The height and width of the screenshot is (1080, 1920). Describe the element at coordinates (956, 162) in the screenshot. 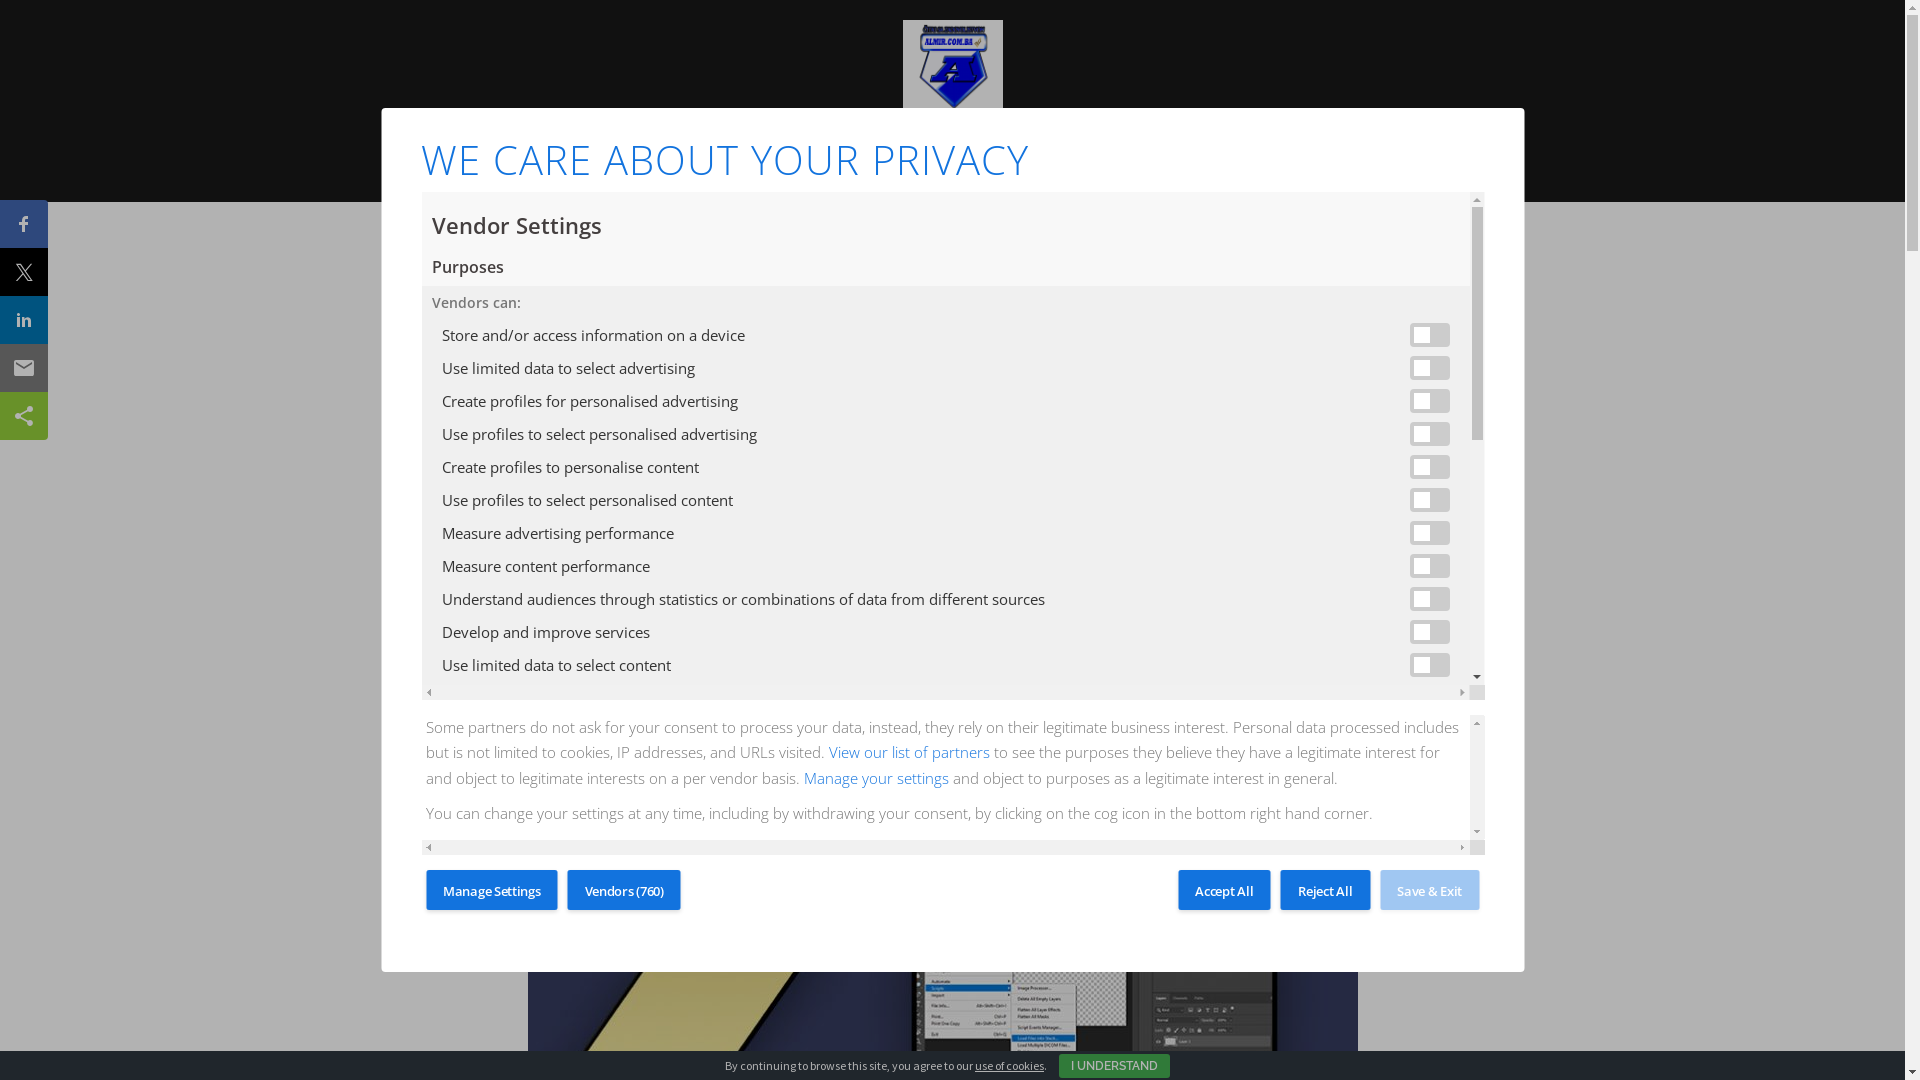

I see `Ambicije` at that location.